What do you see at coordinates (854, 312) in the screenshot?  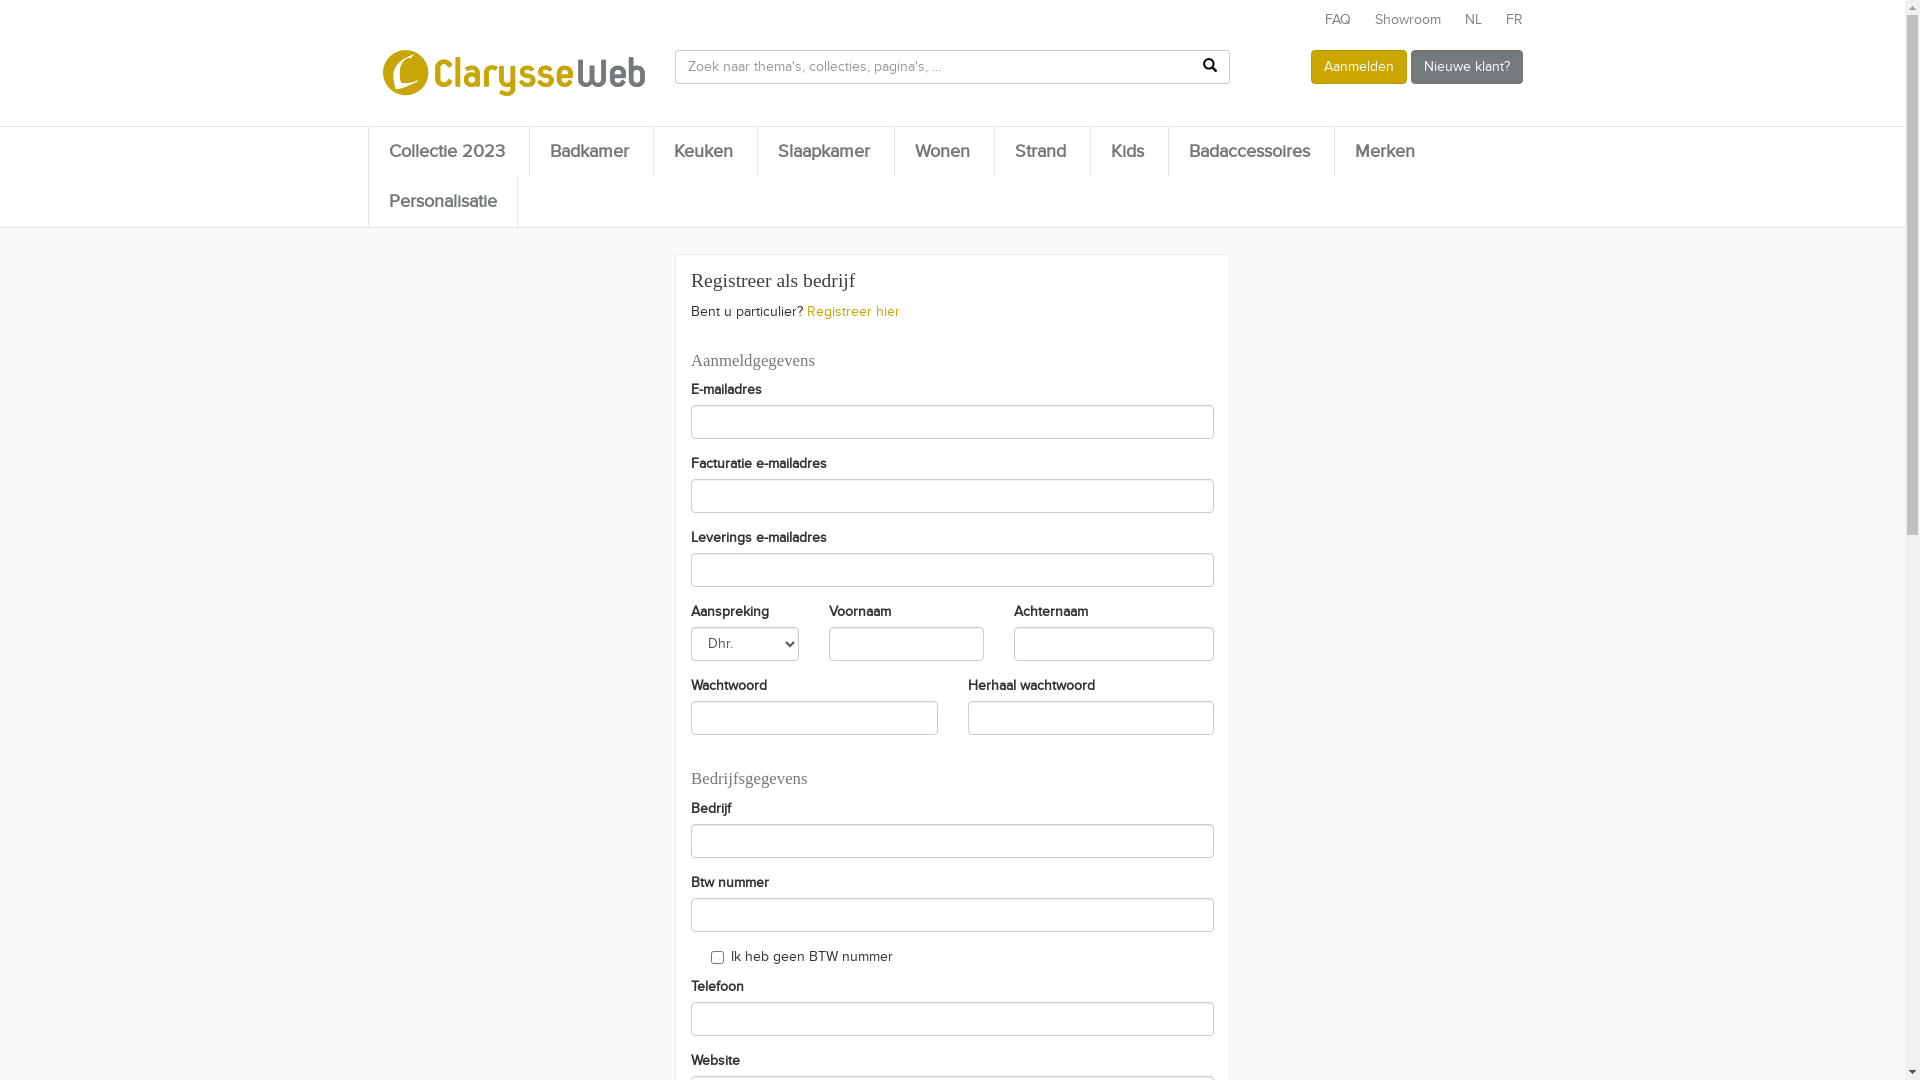 I see `Registreer hier` at bounding box center [854, 312].